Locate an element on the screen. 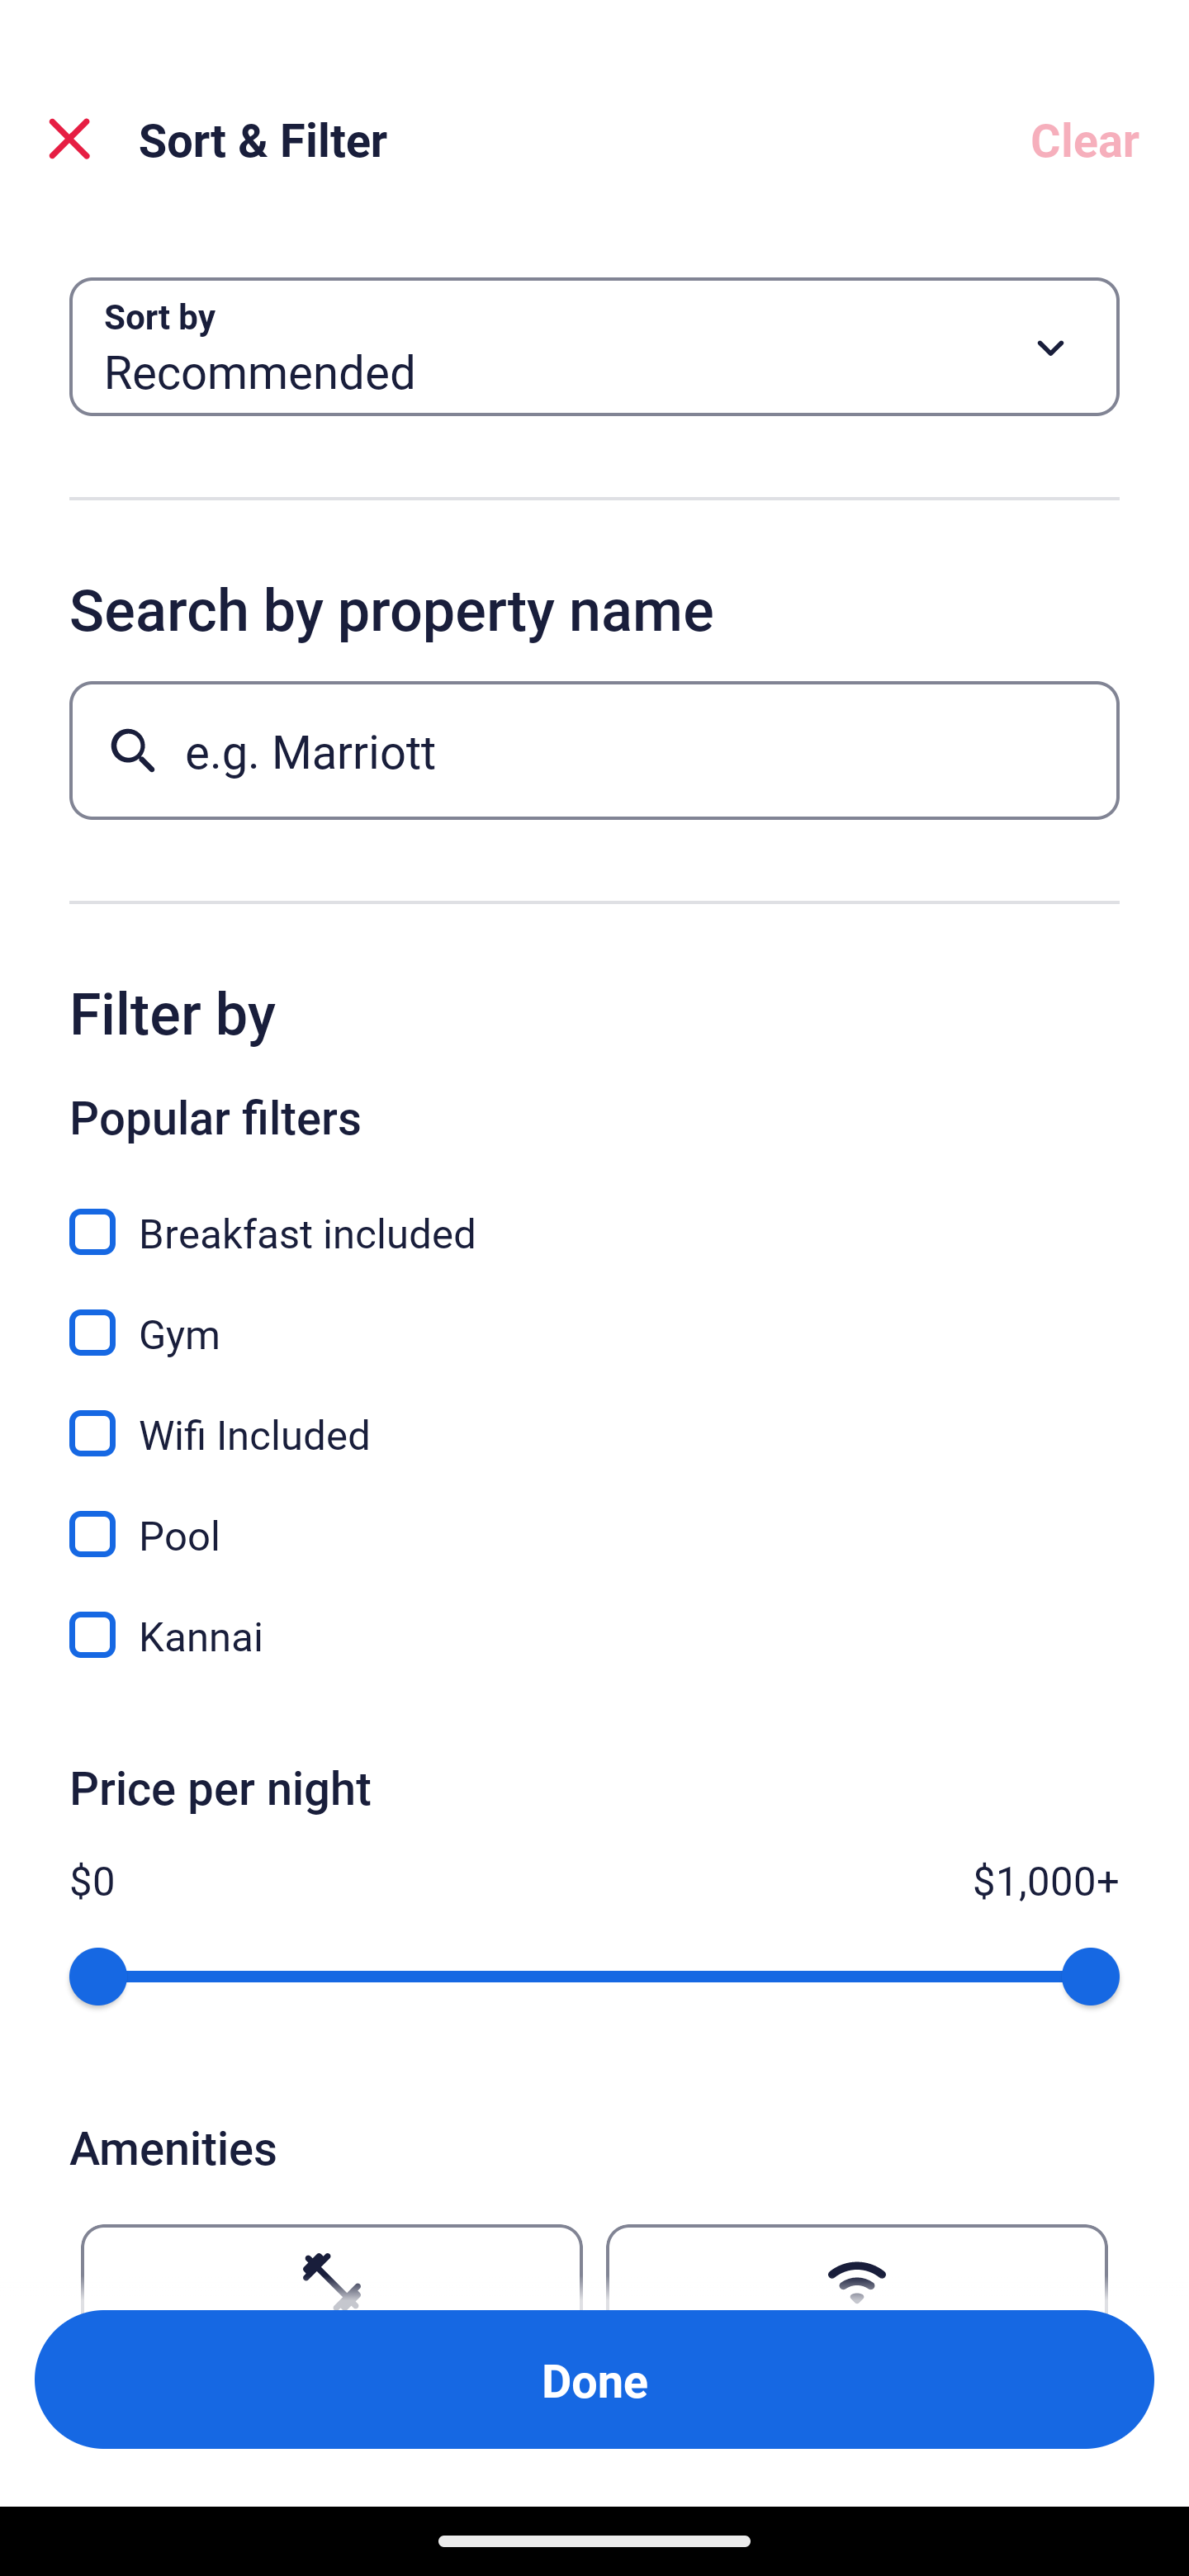 The height and width of the screenshot is (2576, 1189). Kannai, Kannai is located at coordinates (594, 1635).